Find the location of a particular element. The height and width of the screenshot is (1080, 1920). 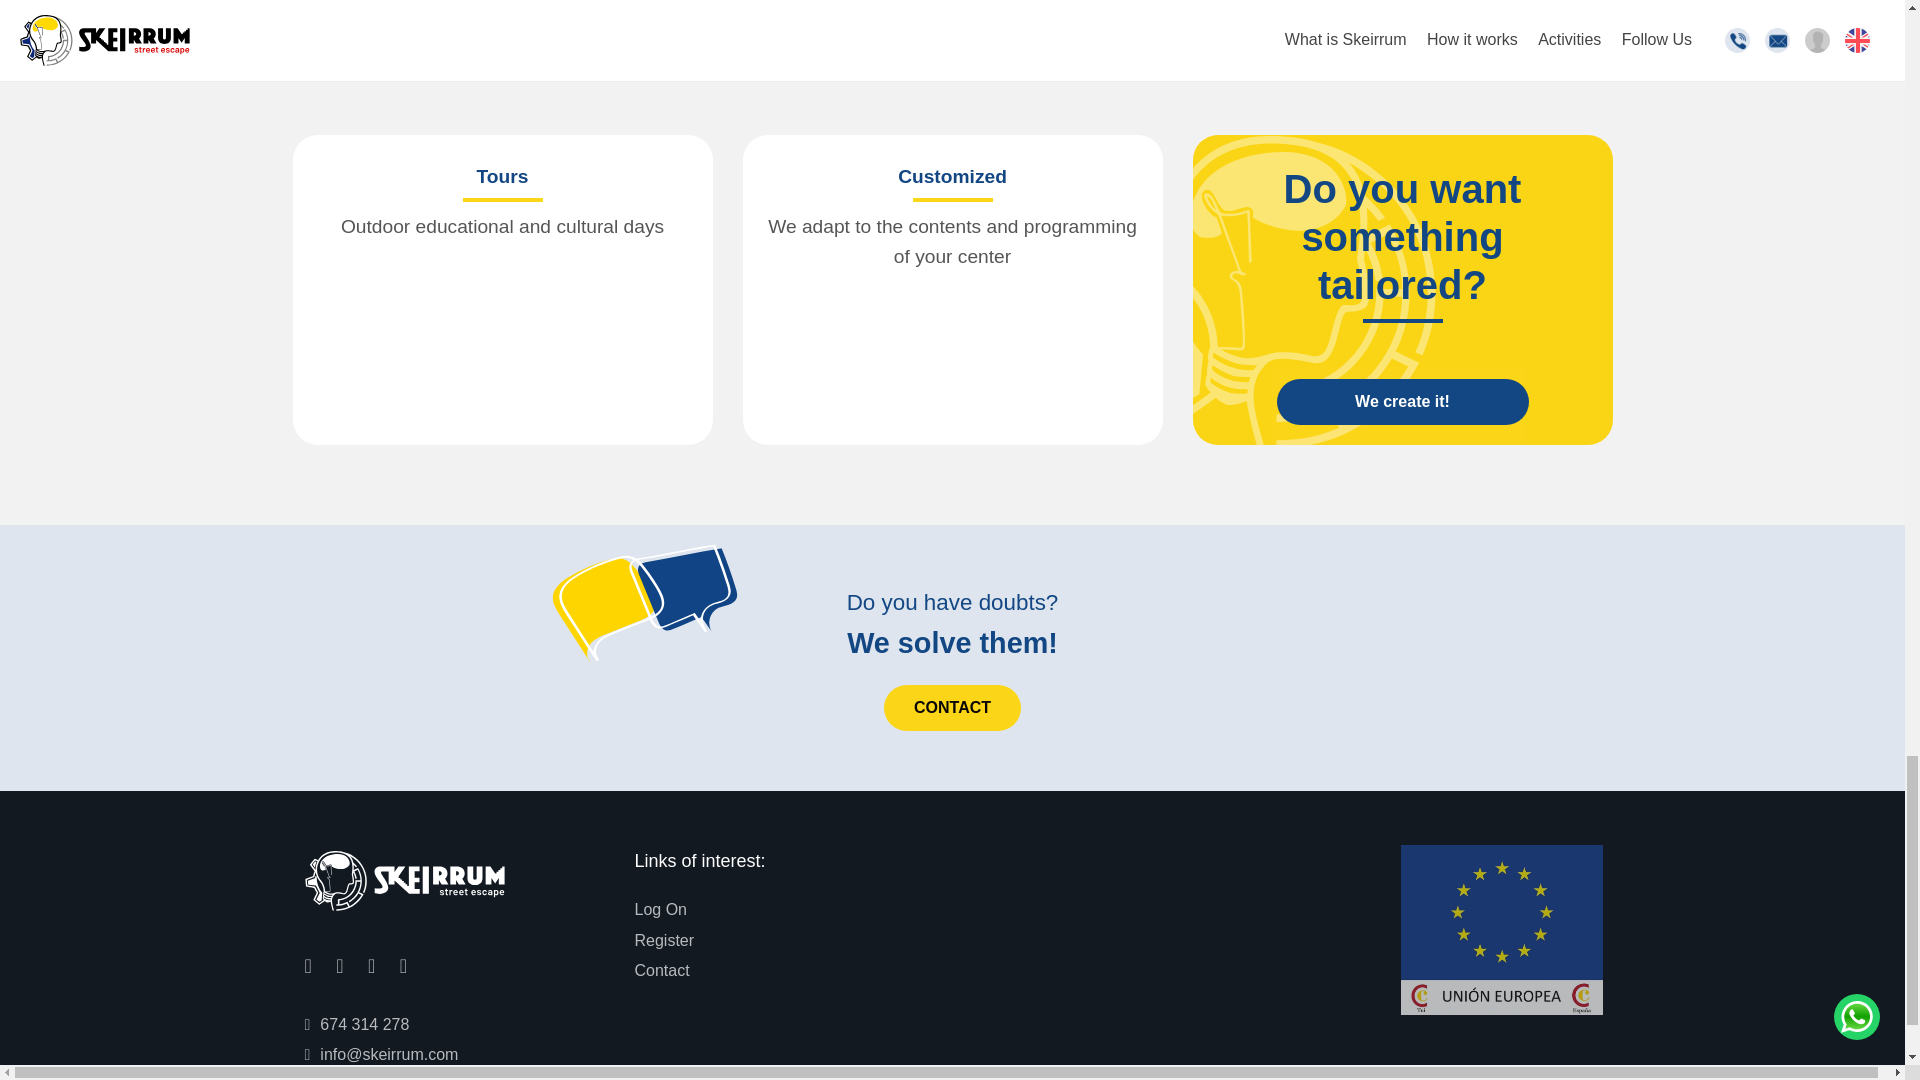

Register is located at coordinates (663, 940).